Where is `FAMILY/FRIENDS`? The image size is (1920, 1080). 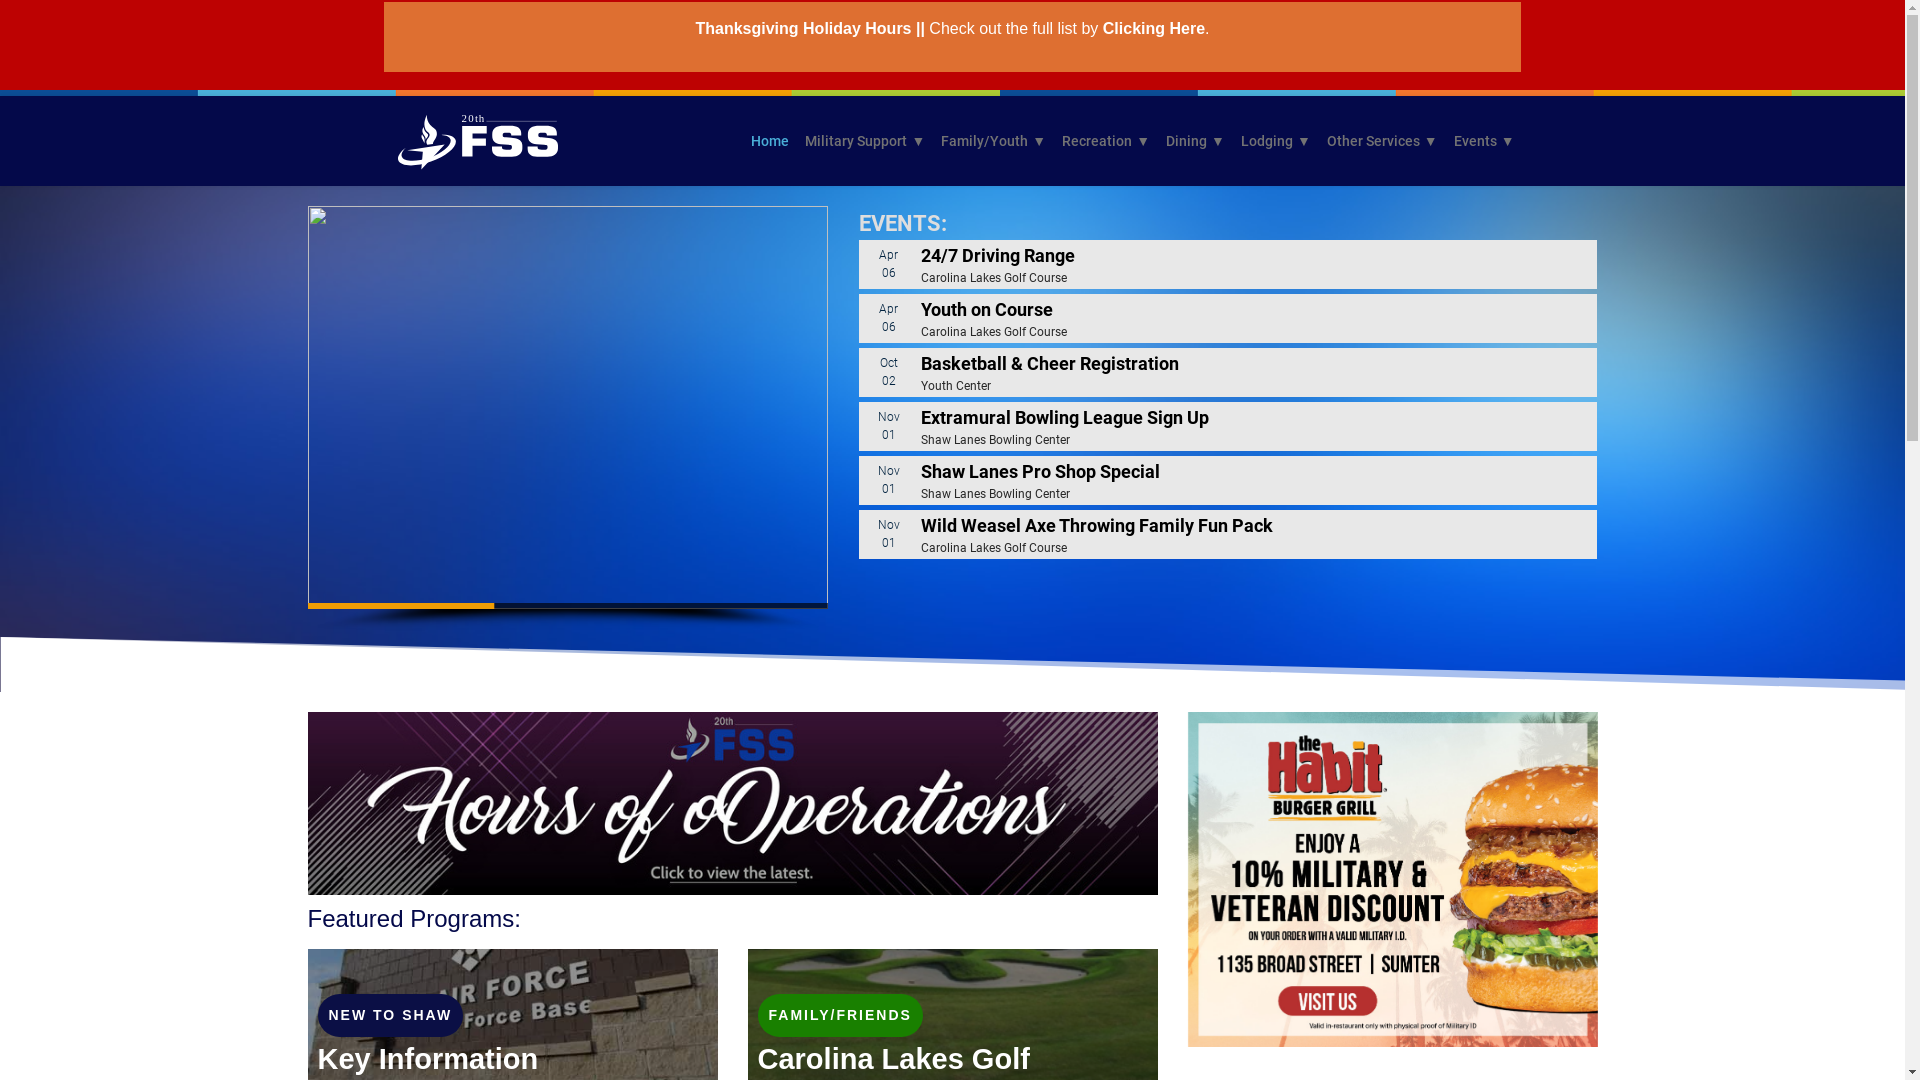
FAMILY/FRIENDS is located at coordinates (840, 1016).